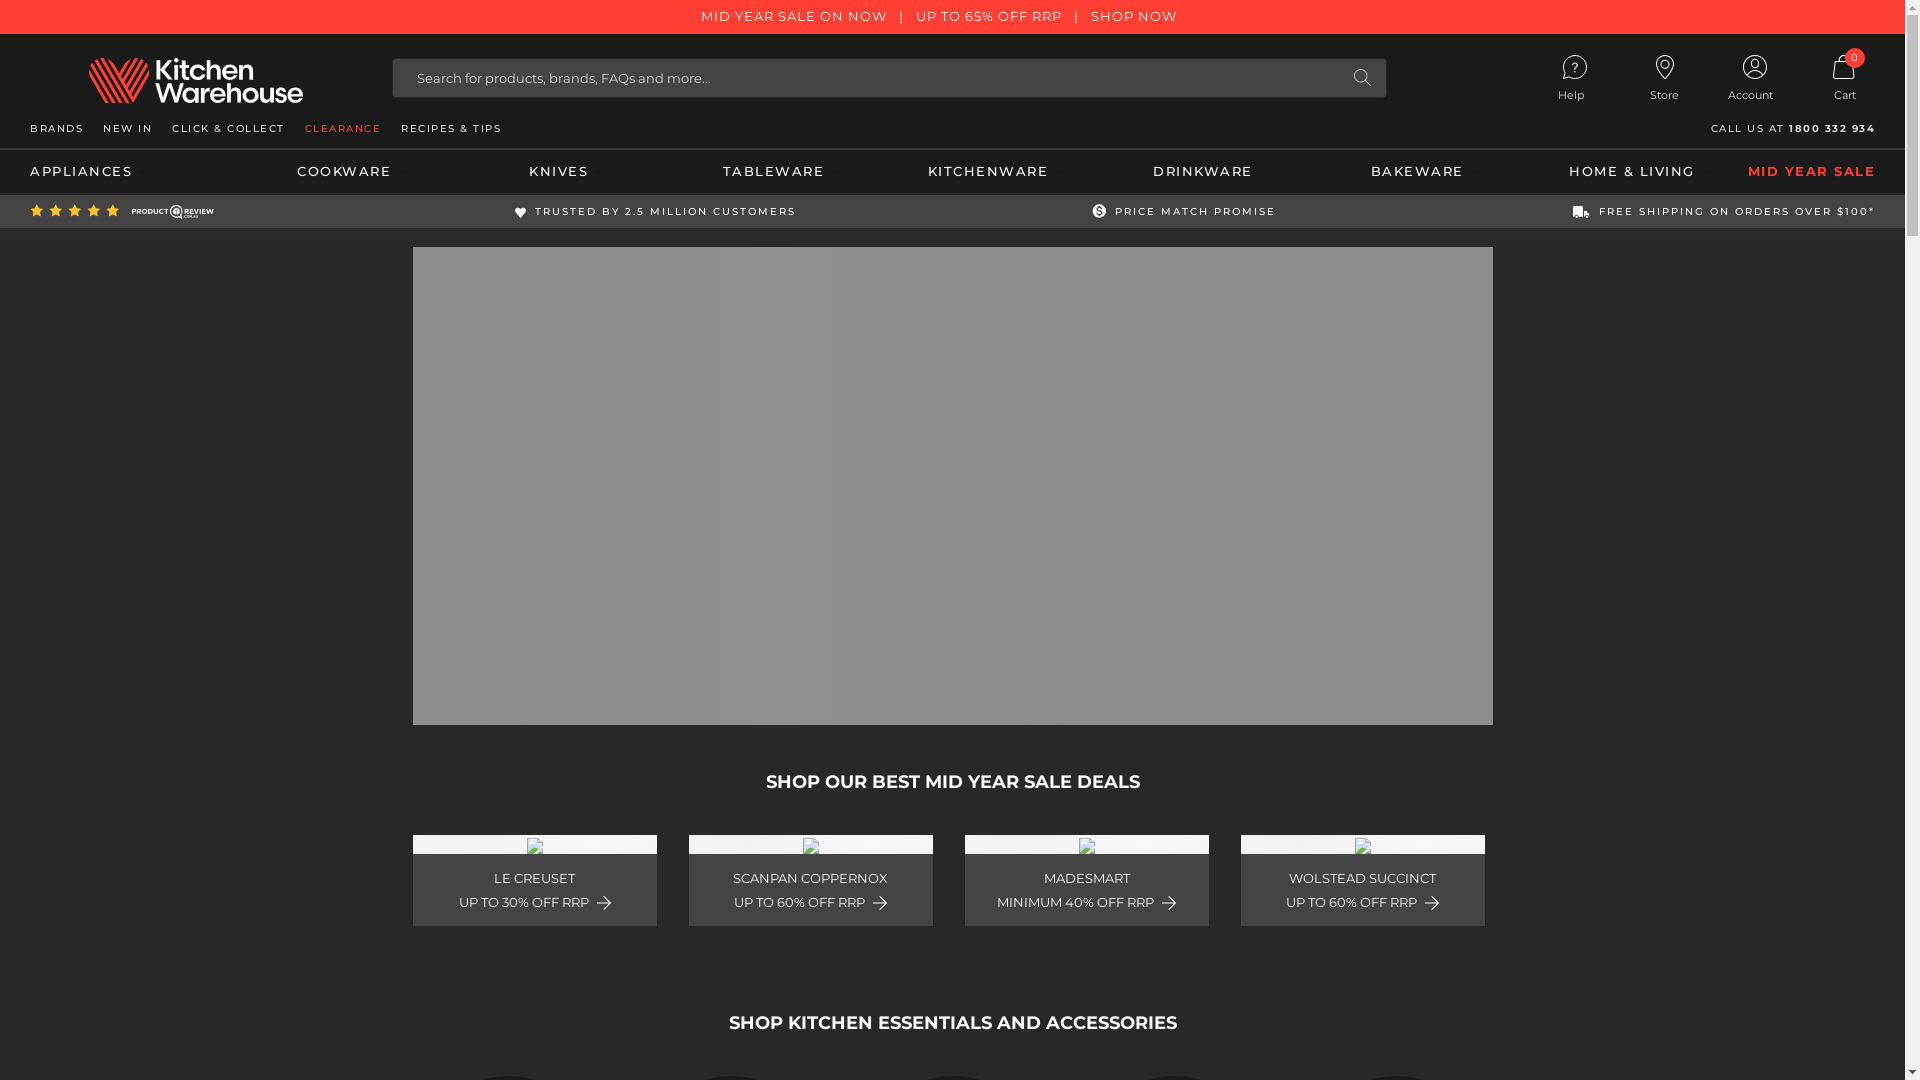  Describe the element at coordinates (1845, 79) in the screenshot. I see `Cart
Cart
0` at that location.